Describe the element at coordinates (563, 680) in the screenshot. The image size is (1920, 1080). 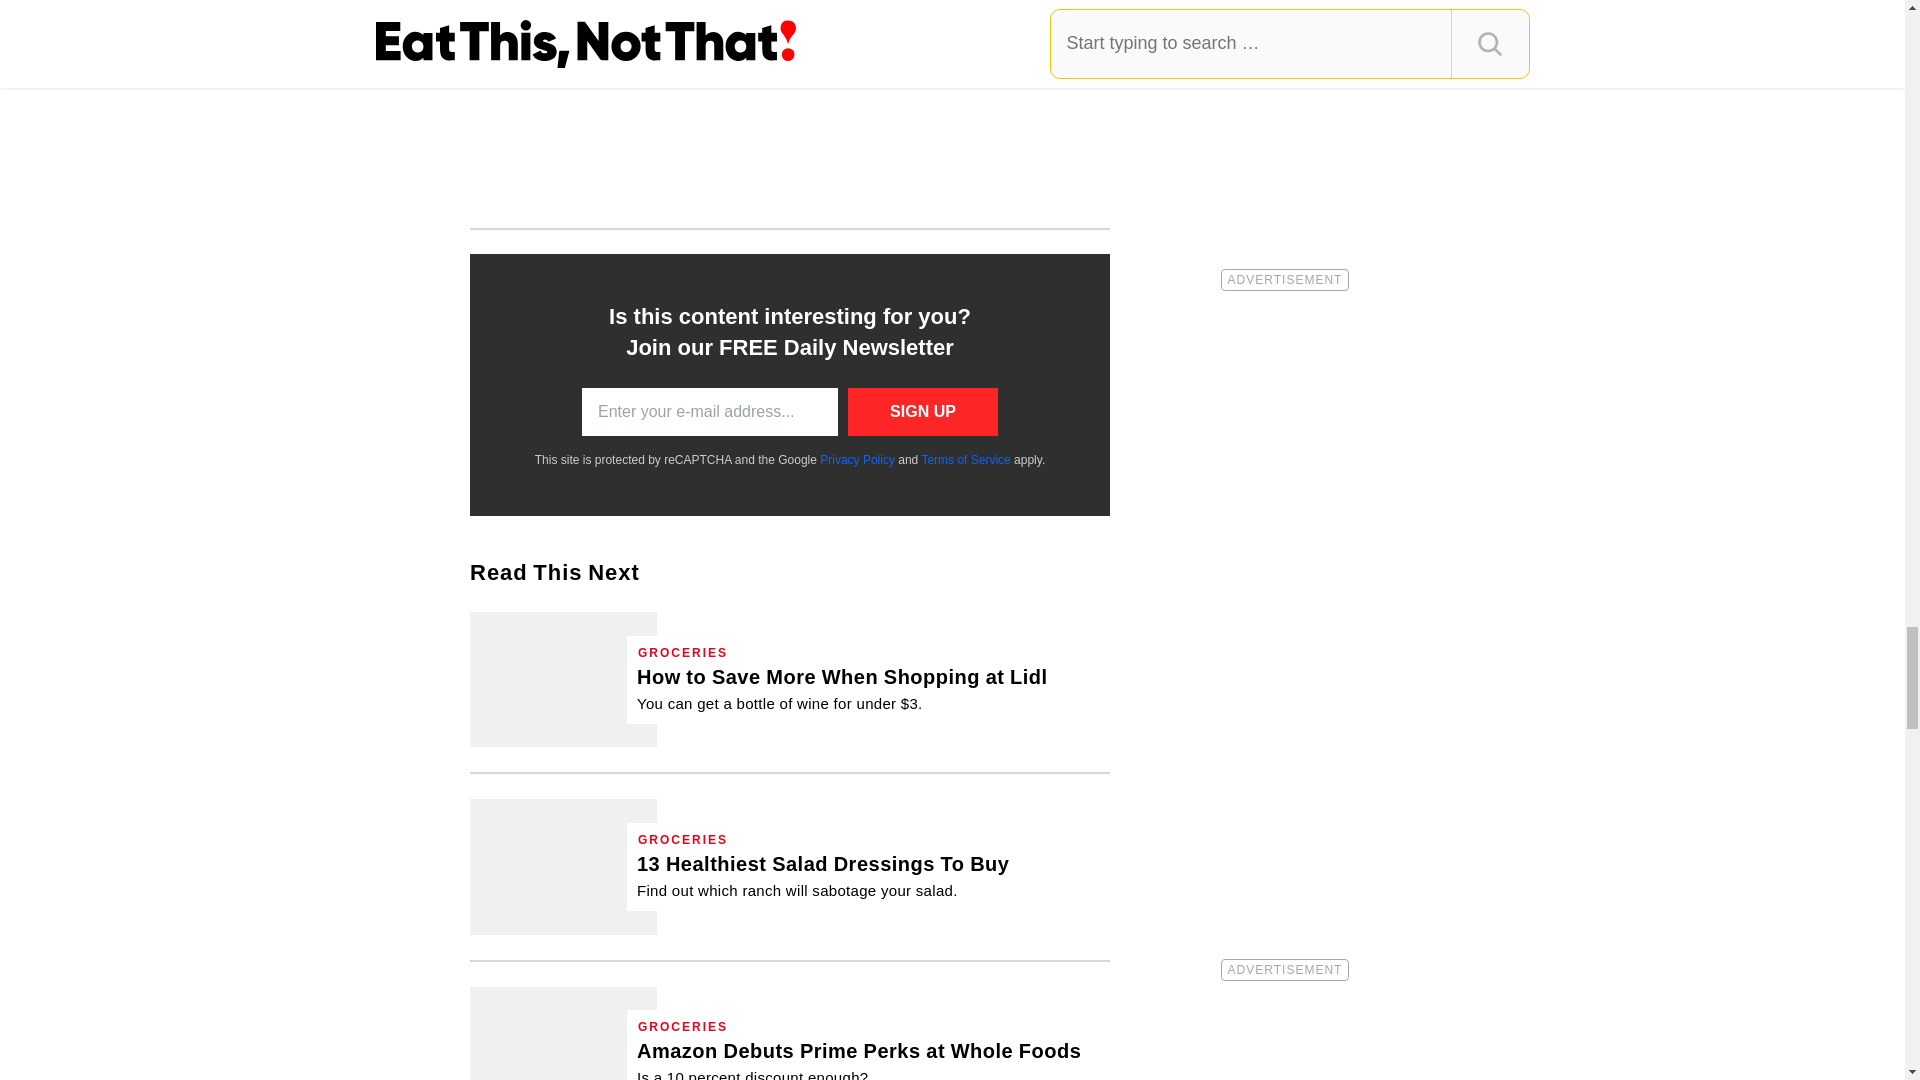
I see `8 Budget-Friendly Reasons to Start Shopping at Lidl` at that location.